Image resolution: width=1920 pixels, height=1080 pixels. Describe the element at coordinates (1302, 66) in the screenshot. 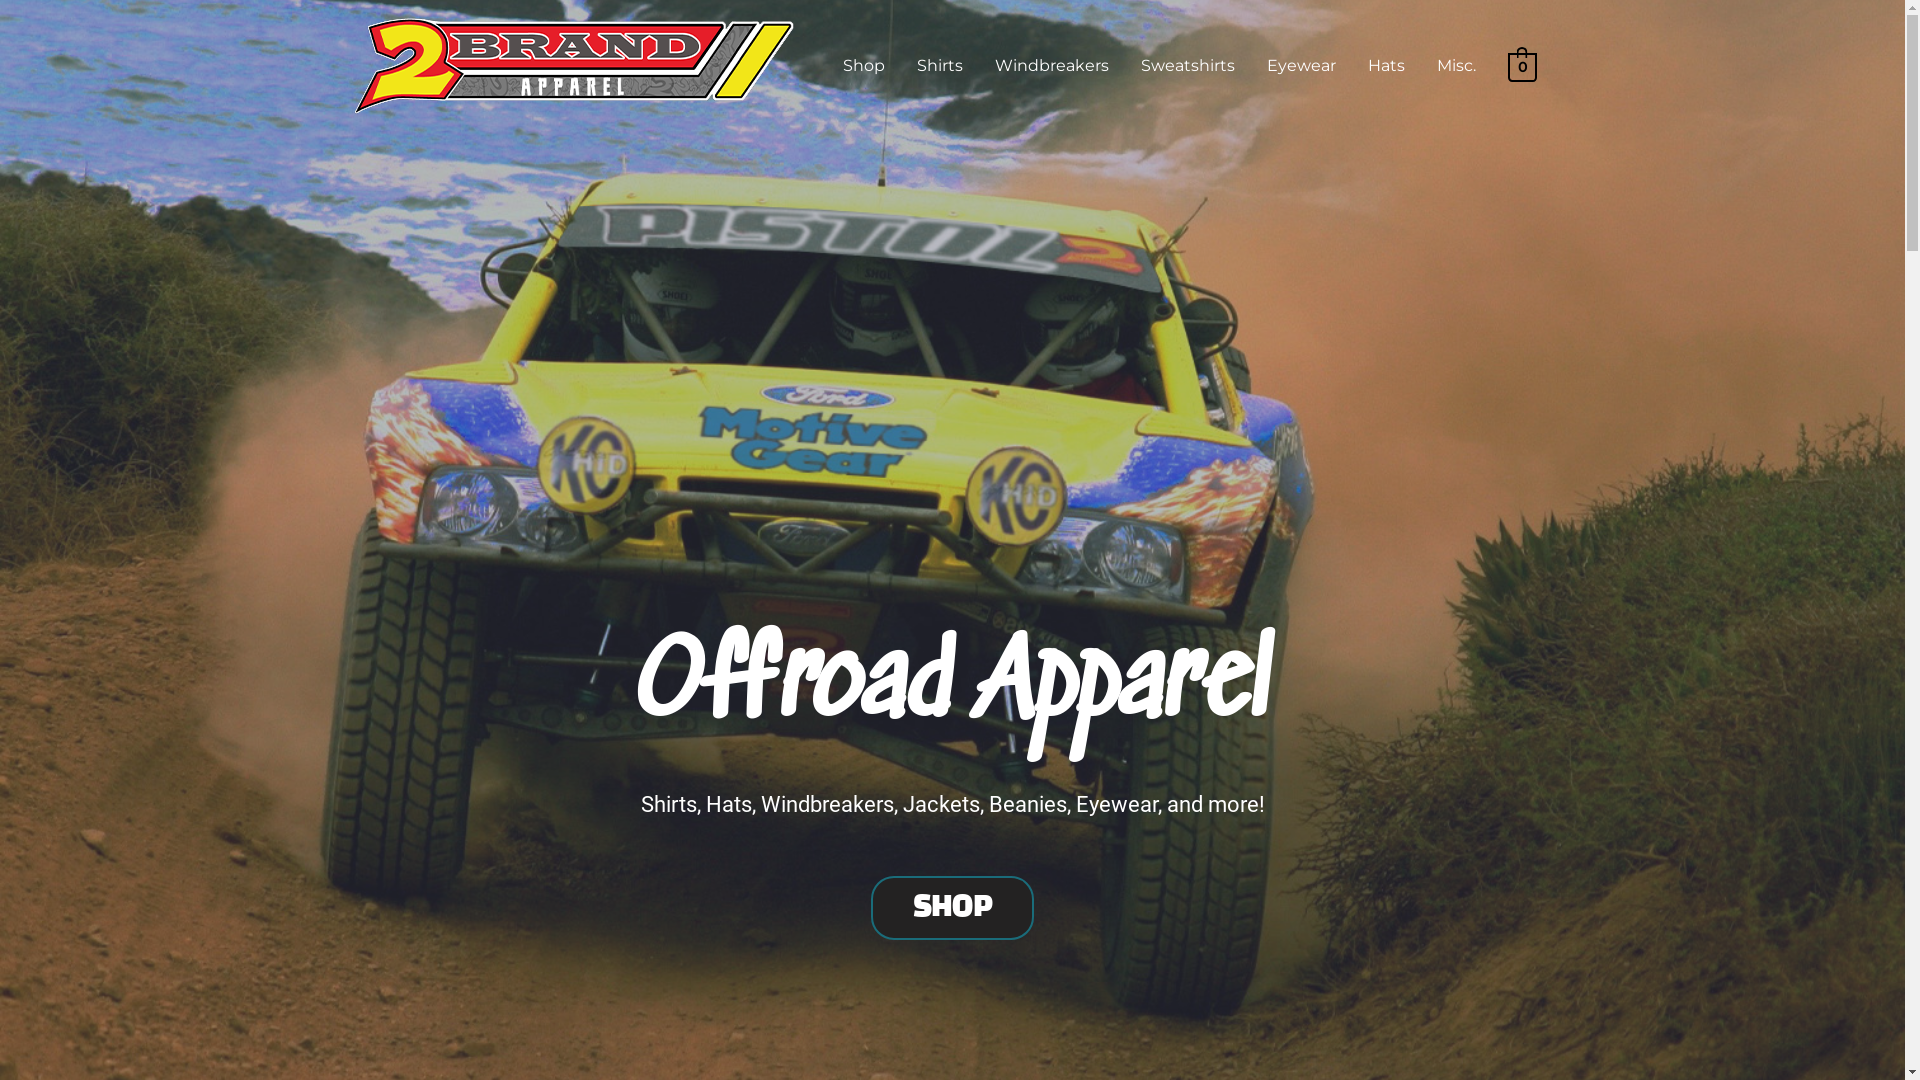

I see `Eyewear` at that location.